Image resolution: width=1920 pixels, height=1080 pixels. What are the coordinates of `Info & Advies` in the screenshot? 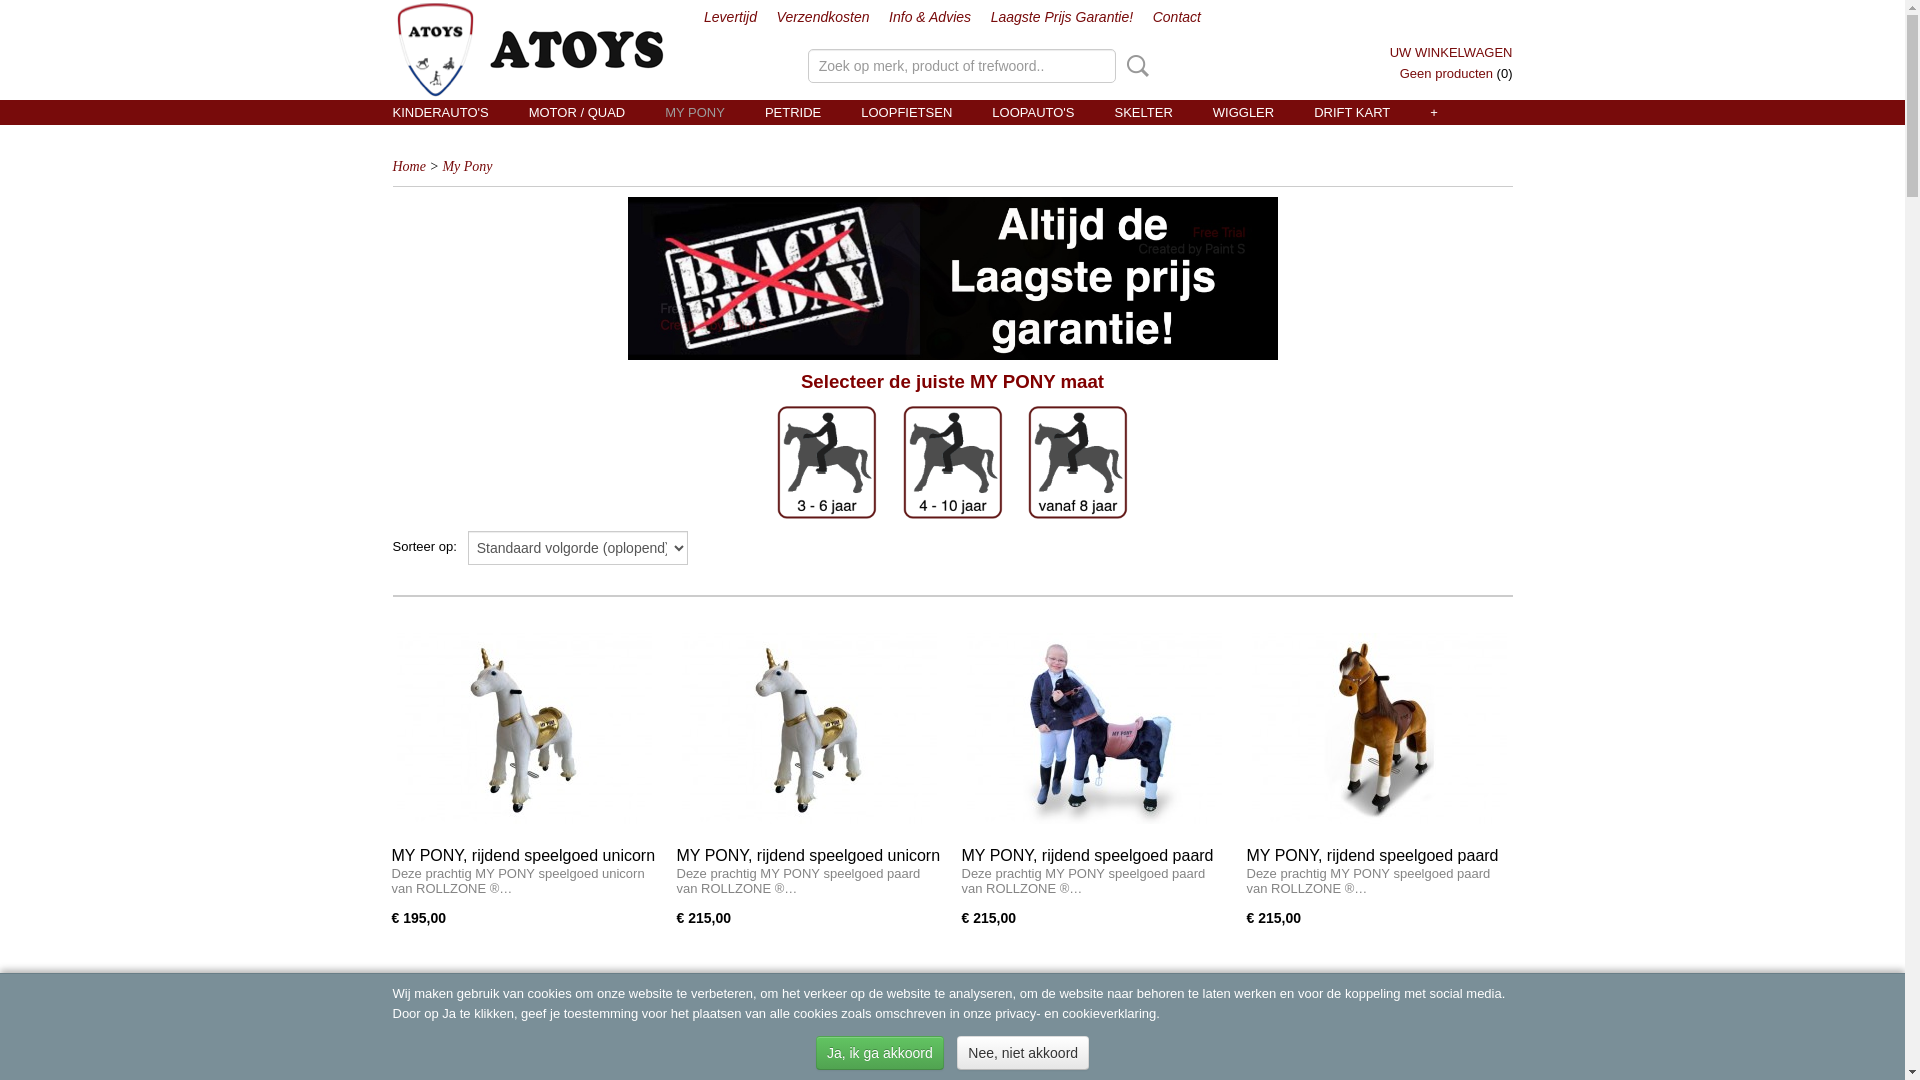 It's located at (930, 17).